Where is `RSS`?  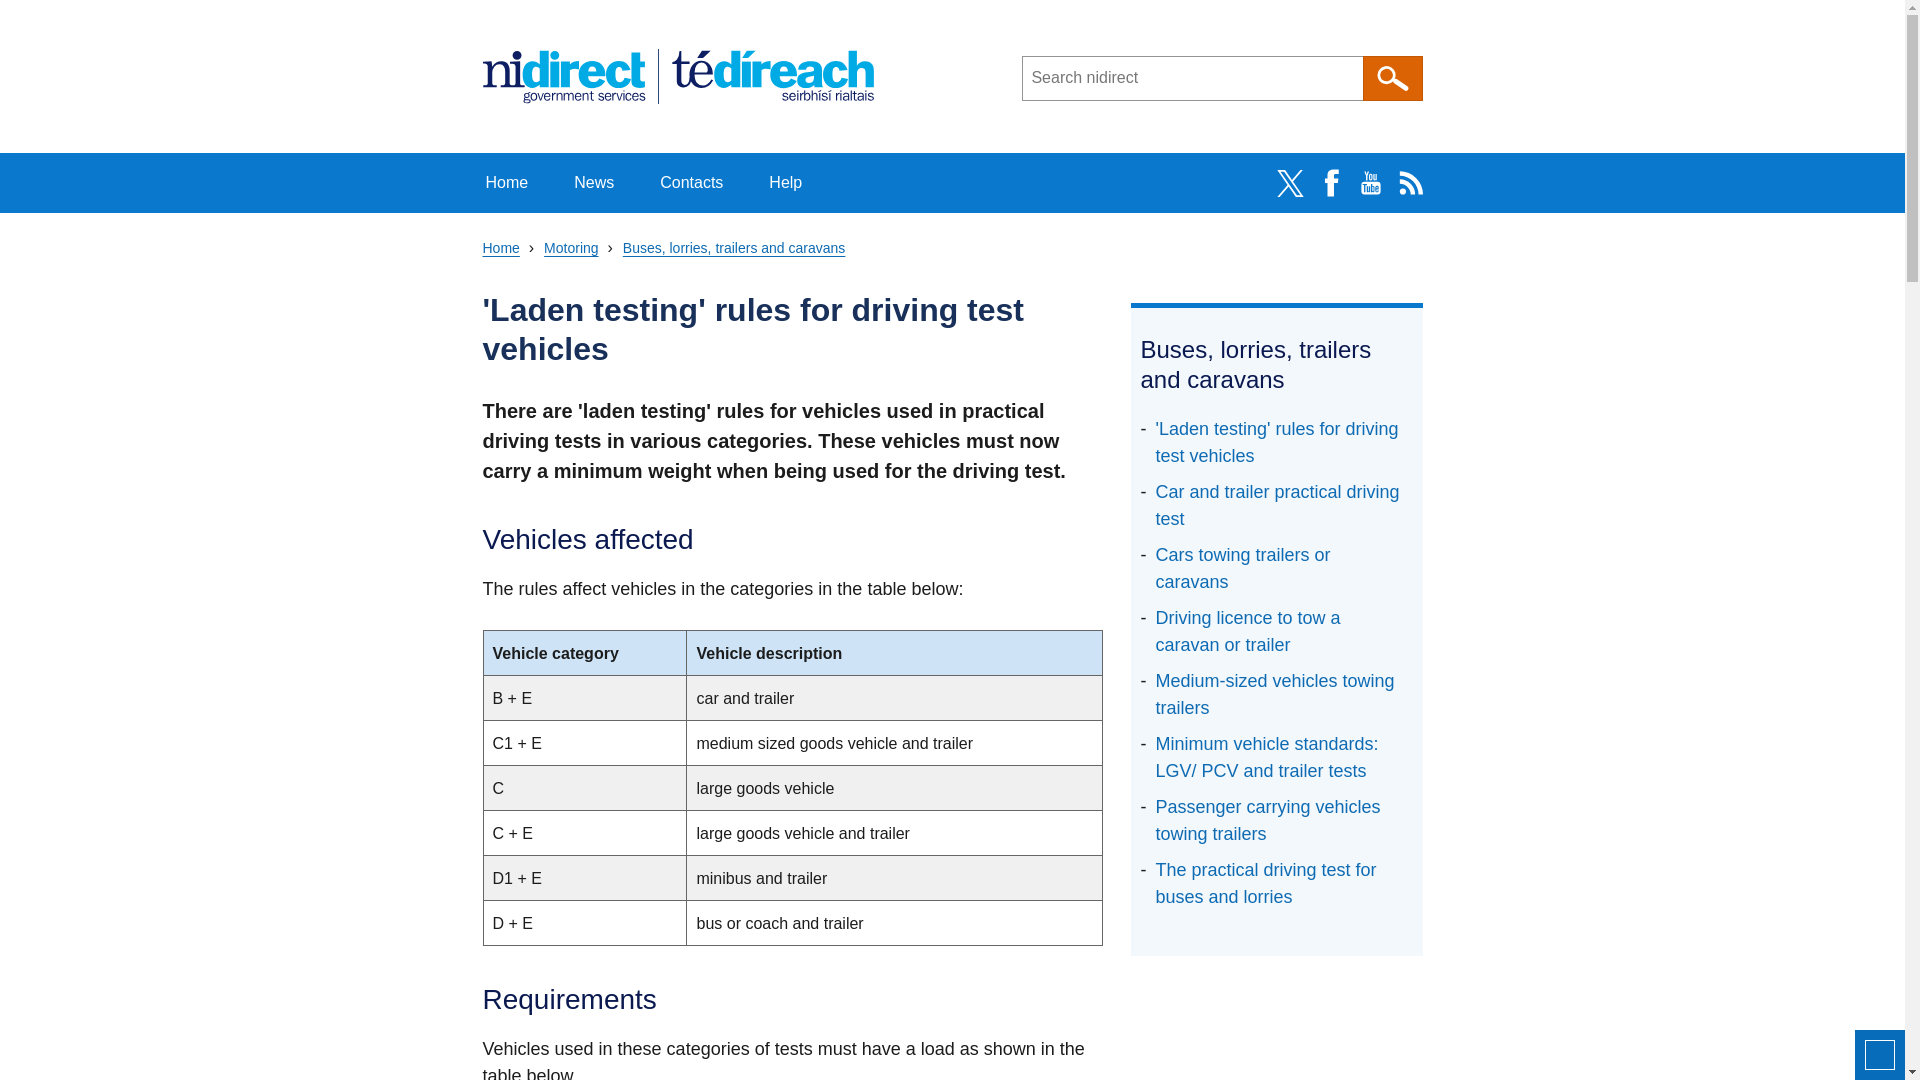 RSS is located at coordinates (1410, 183).